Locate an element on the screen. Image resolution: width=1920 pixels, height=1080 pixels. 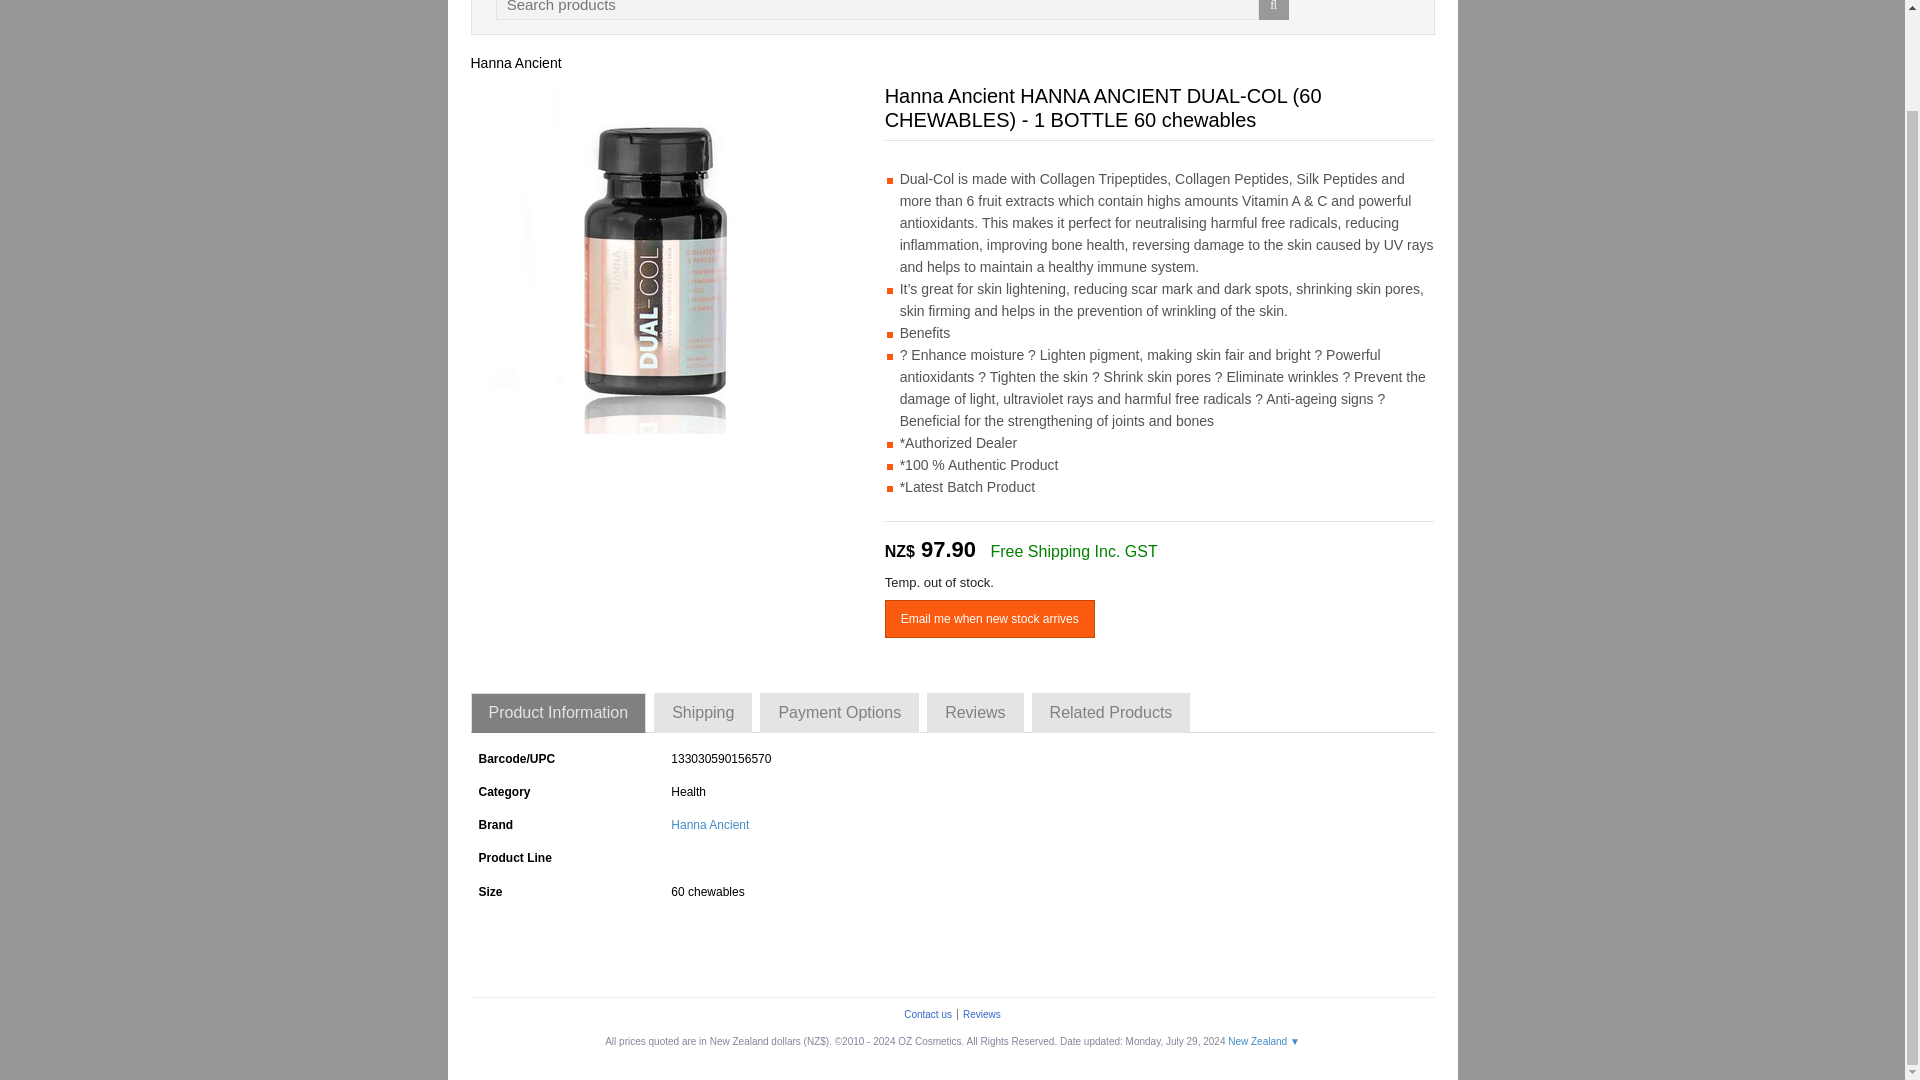
Shipping is located at coordinates (703, 713).